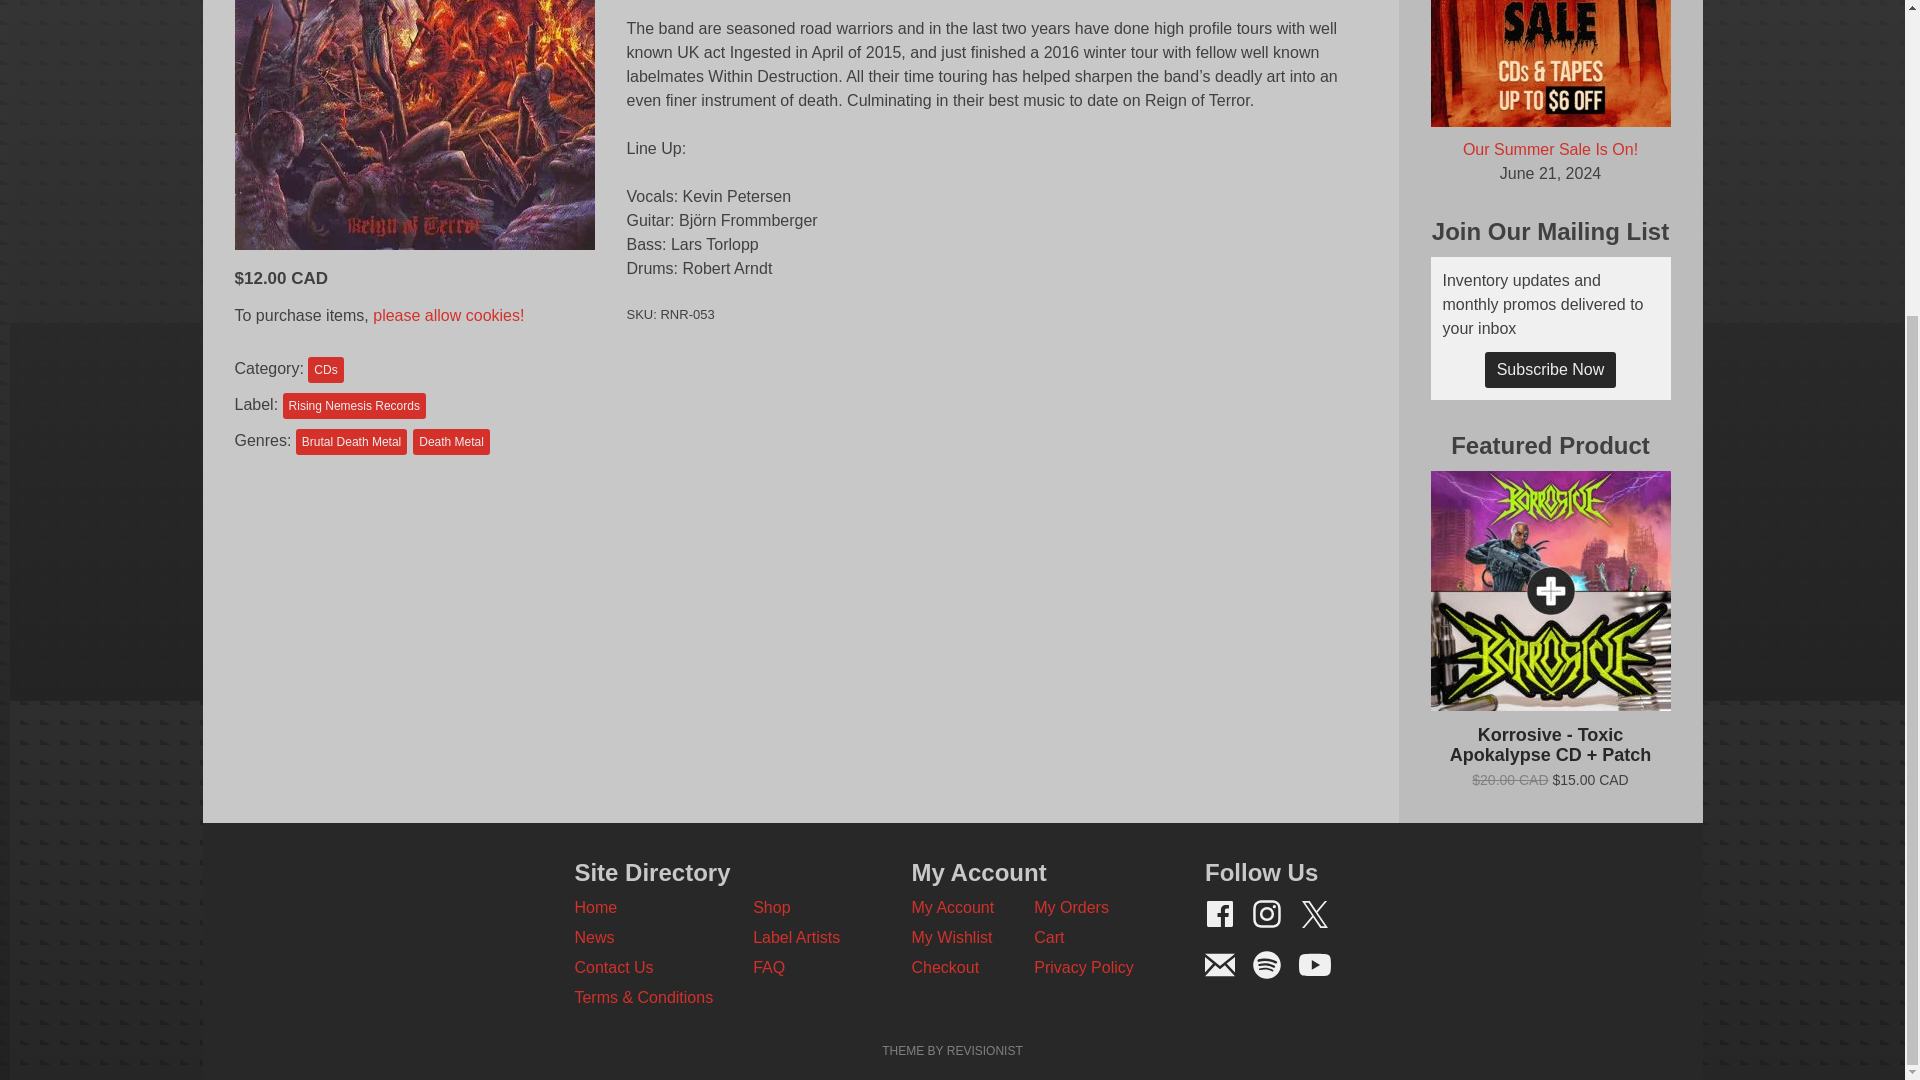 Image resolution: width=1920 pixels, height=1080 pixels. What do you see at coordinates (351, 441) in the screenshot?
I see `Brutal Death Metal` at bounding box center [351, 441].